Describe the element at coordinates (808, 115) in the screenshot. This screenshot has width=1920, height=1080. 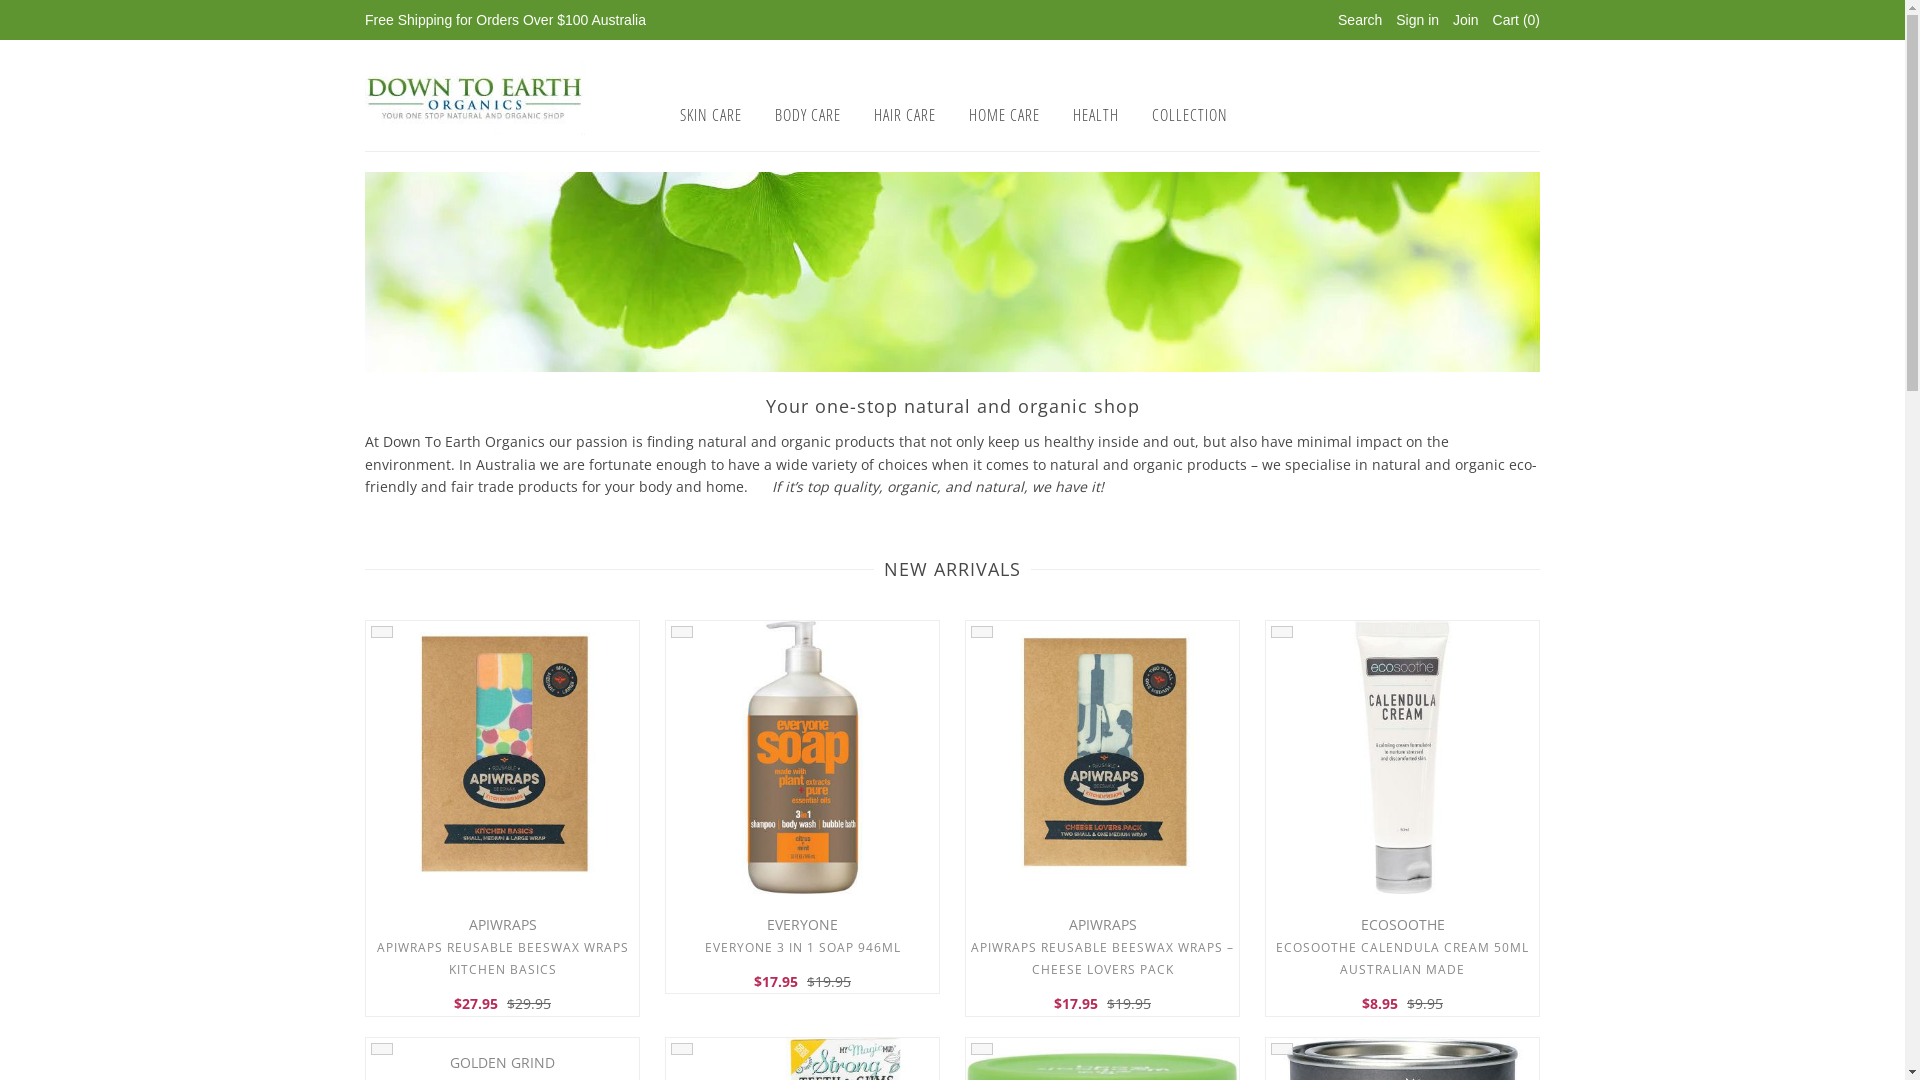
I see `BODY CARE` at that location.